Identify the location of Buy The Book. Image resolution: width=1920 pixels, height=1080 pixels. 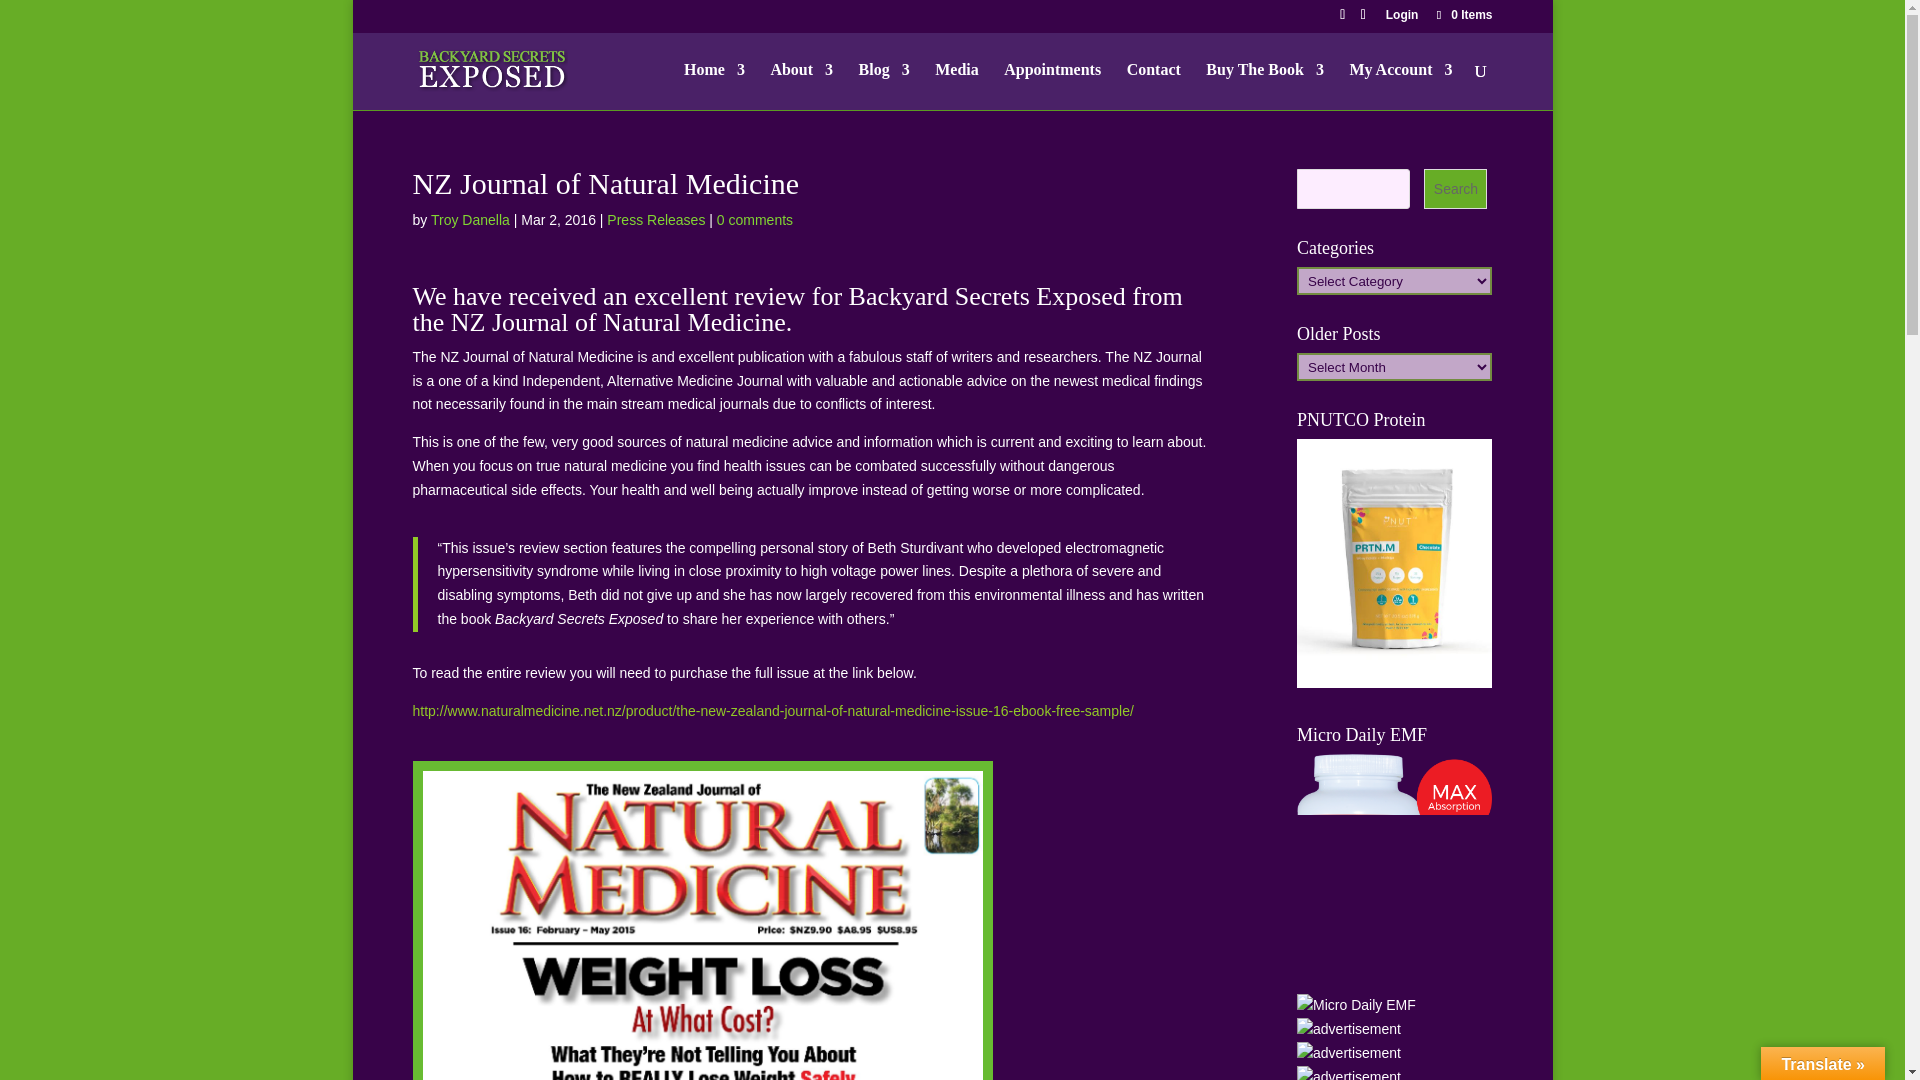
(1264, 86).